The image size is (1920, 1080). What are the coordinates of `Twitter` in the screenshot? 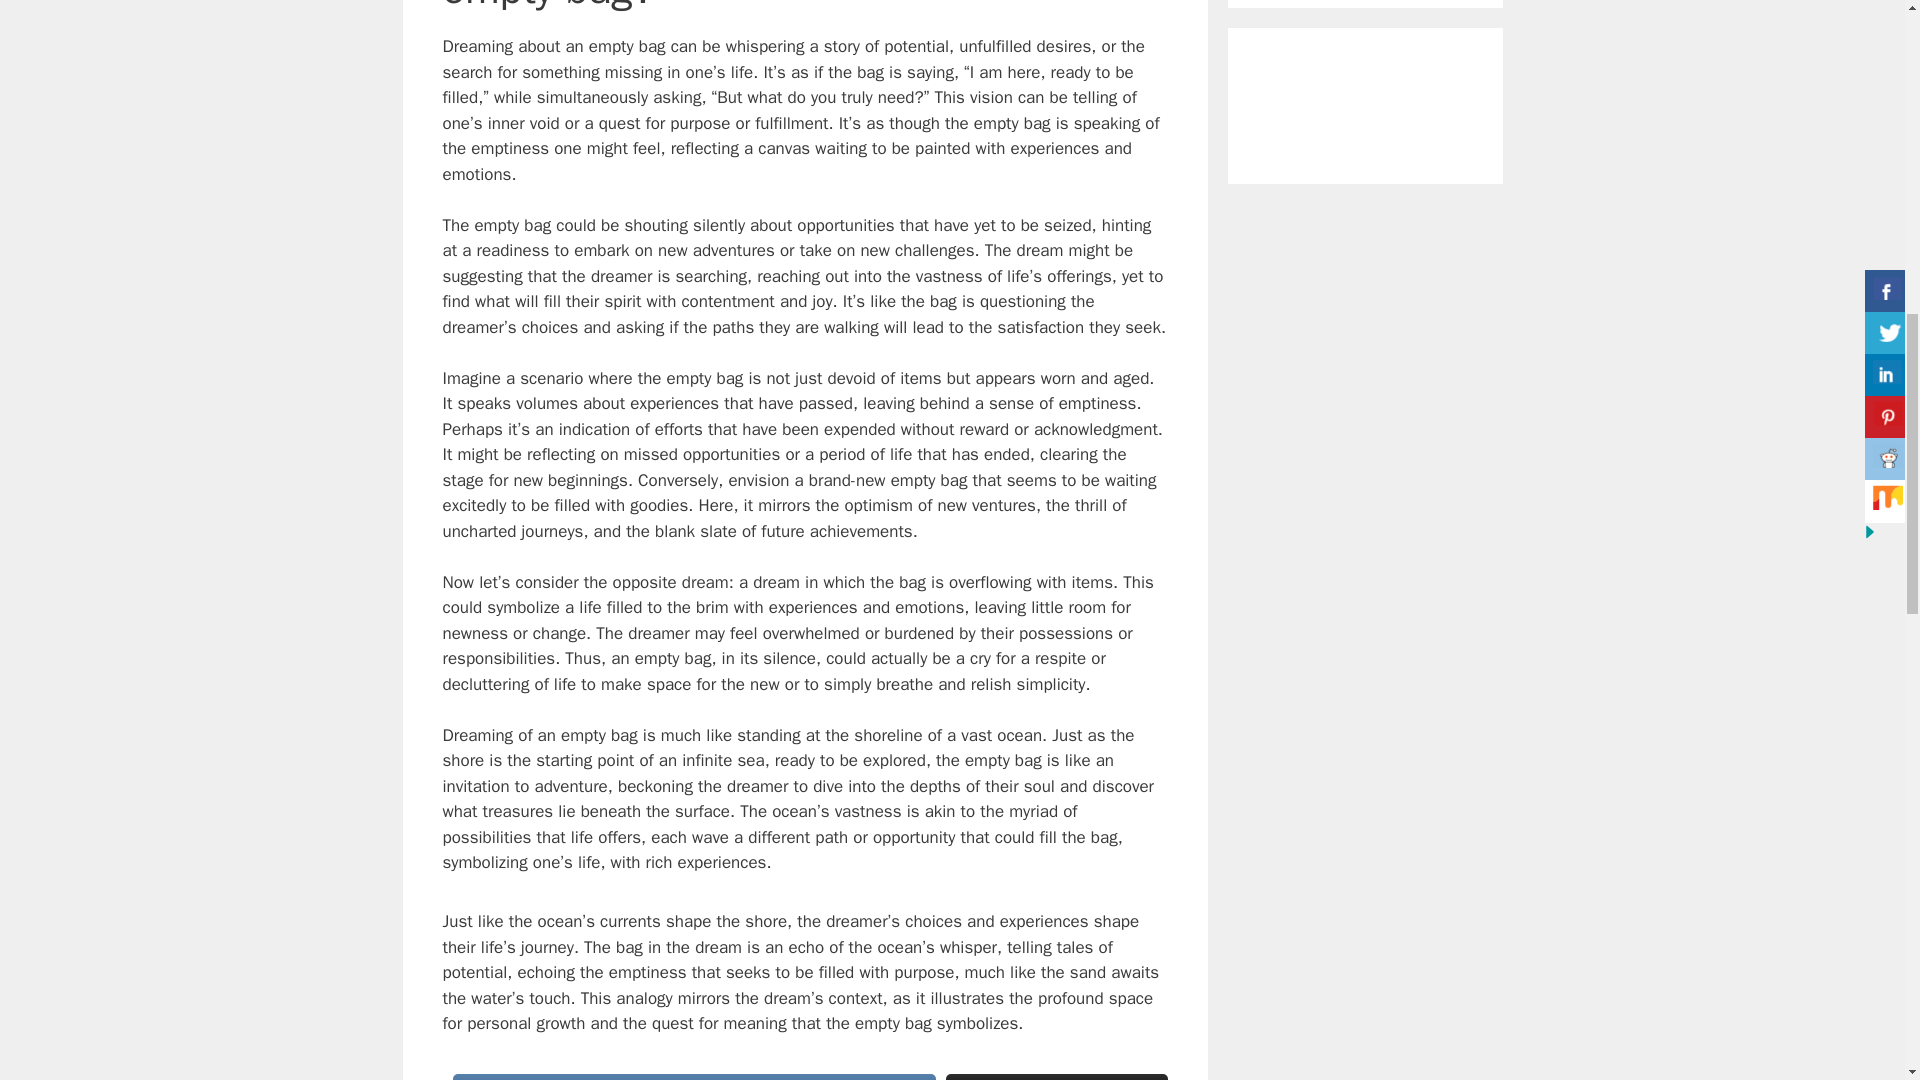 It's located at (1056, 1076).